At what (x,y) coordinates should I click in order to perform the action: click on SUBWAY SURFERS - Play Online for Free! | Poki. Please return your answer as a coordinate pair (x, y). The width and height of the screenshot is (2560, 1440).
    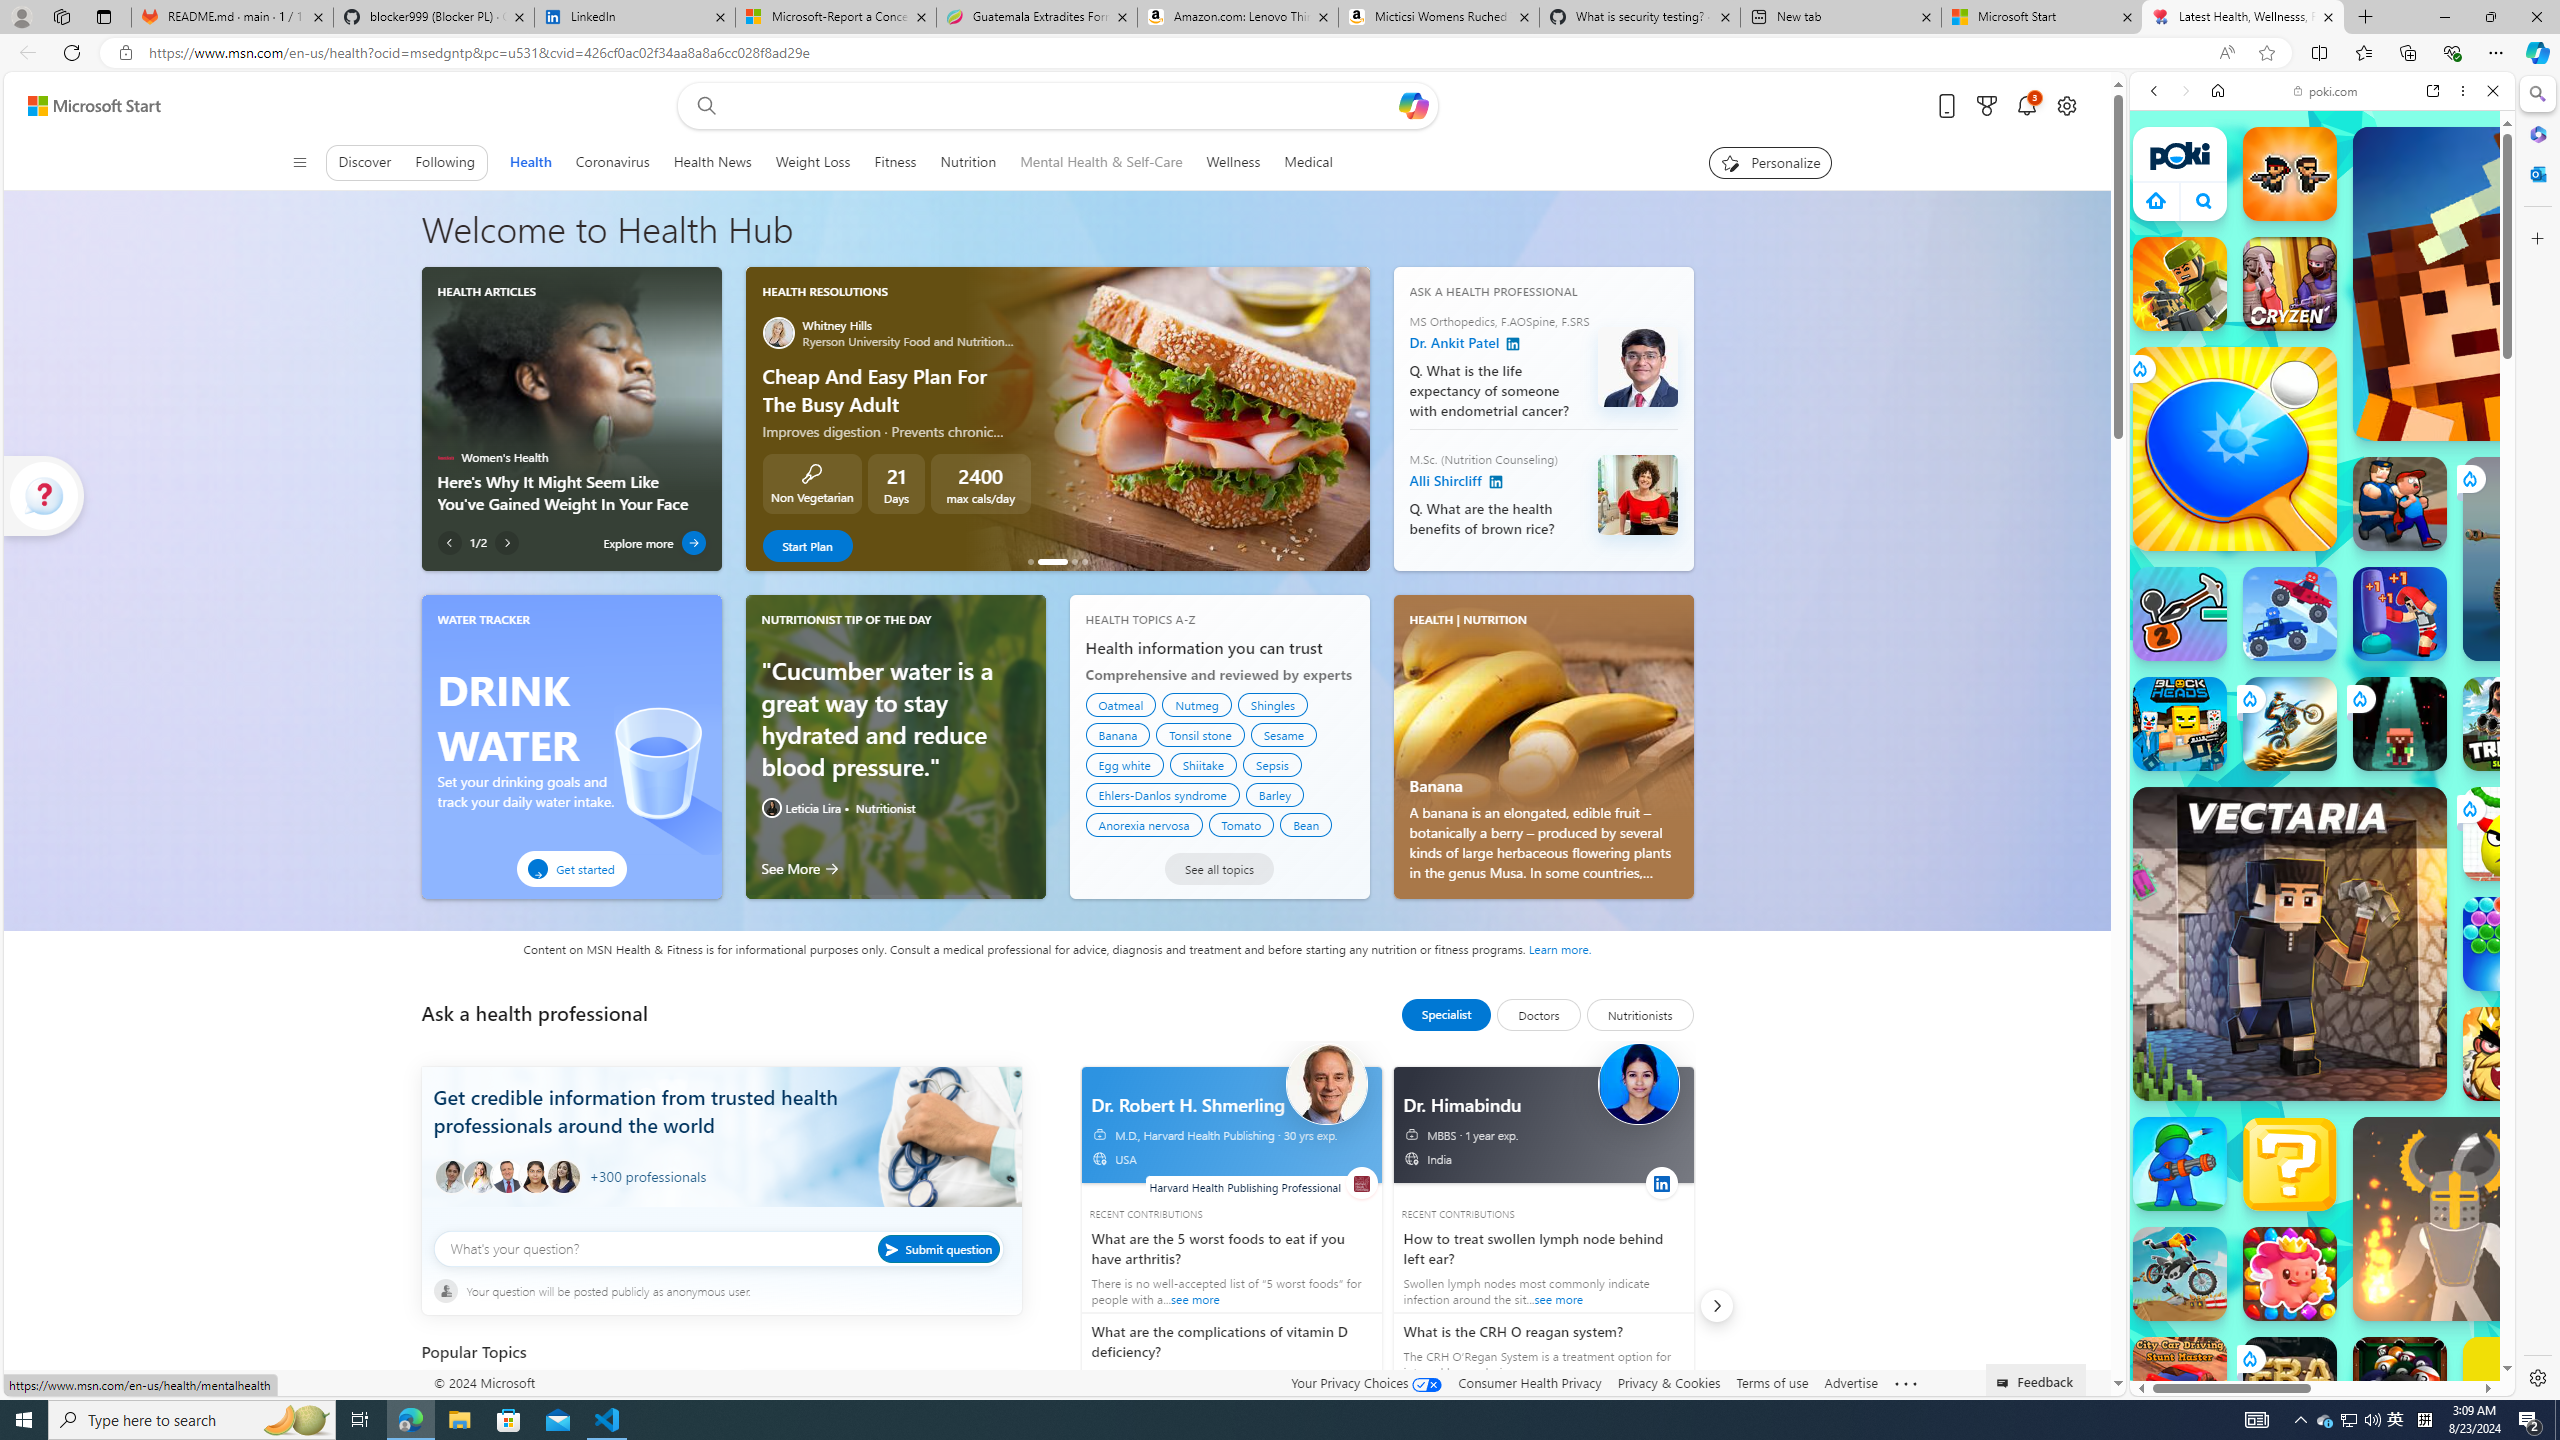
    Looking at the image, I should click on (2314, 1345).